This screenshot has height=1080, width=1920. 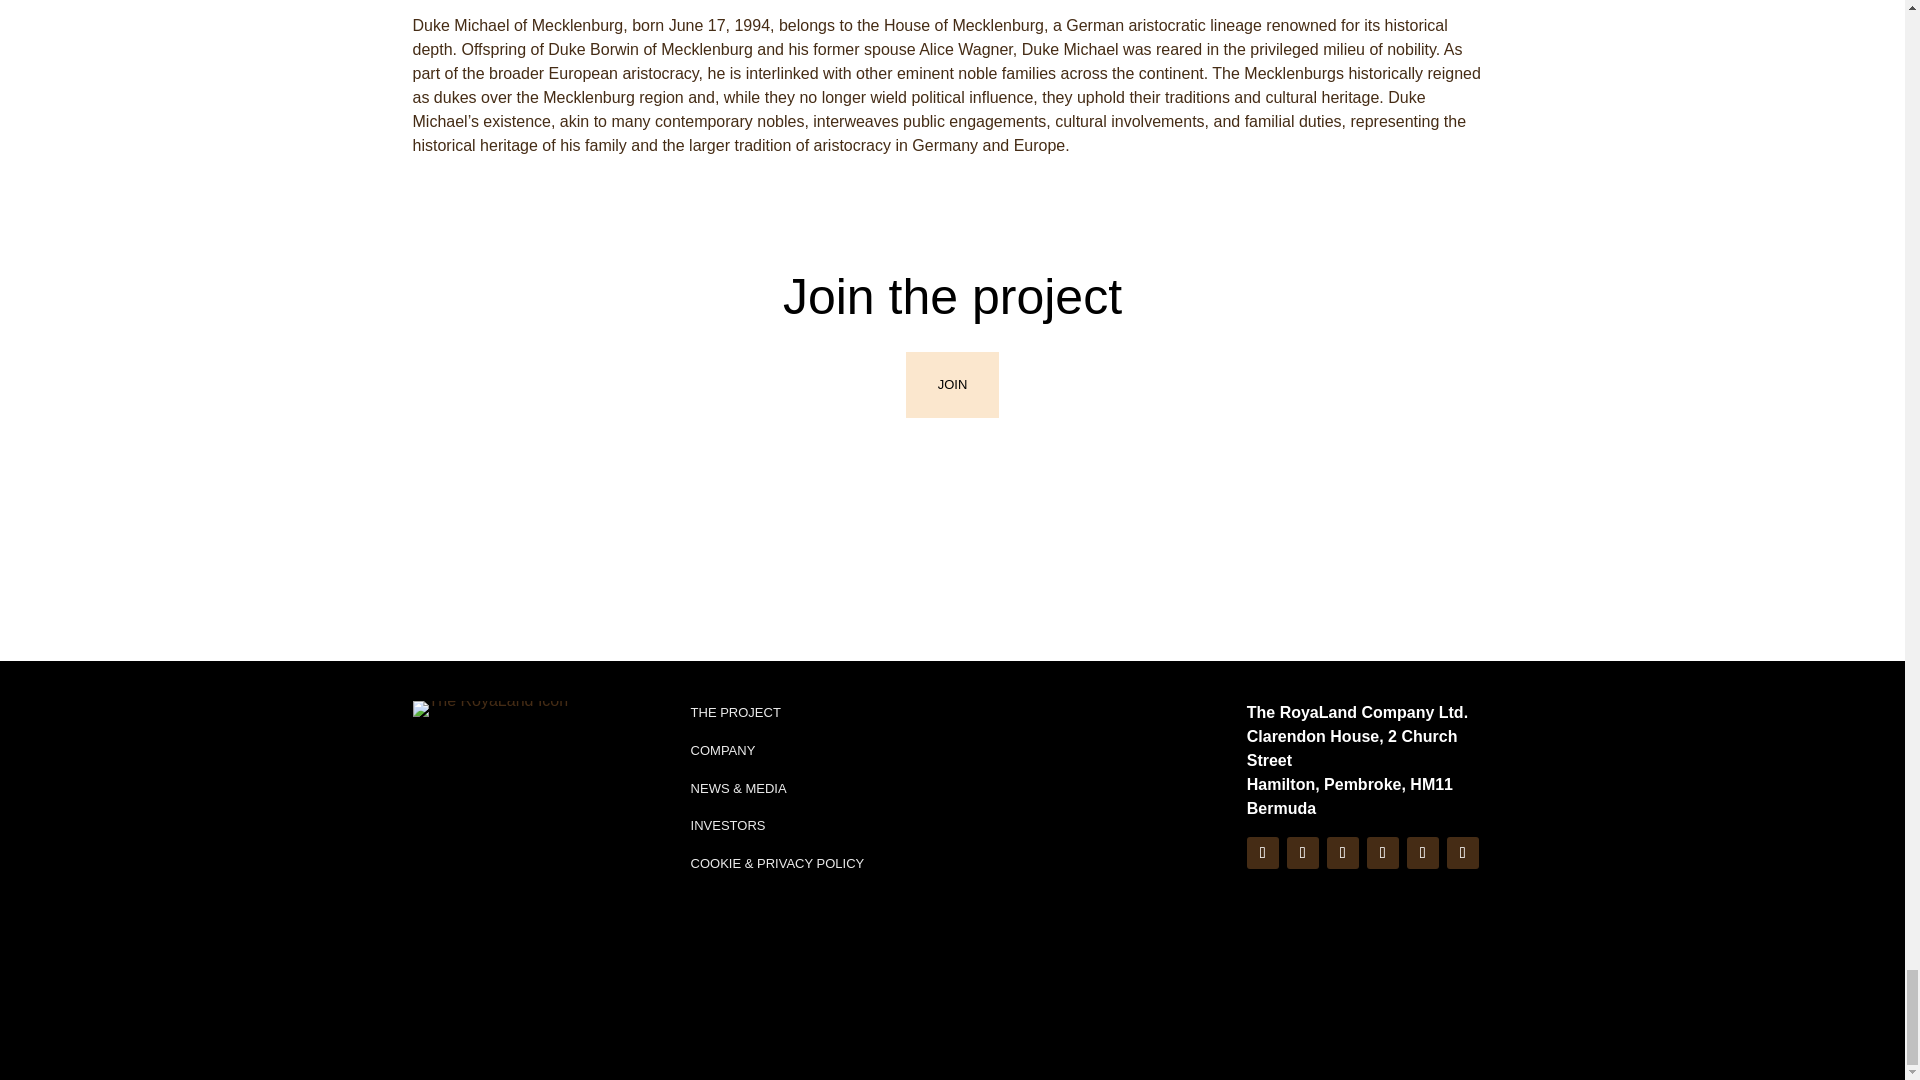 I want to click on Icona RoyaLand, so click(x=490, y=708).